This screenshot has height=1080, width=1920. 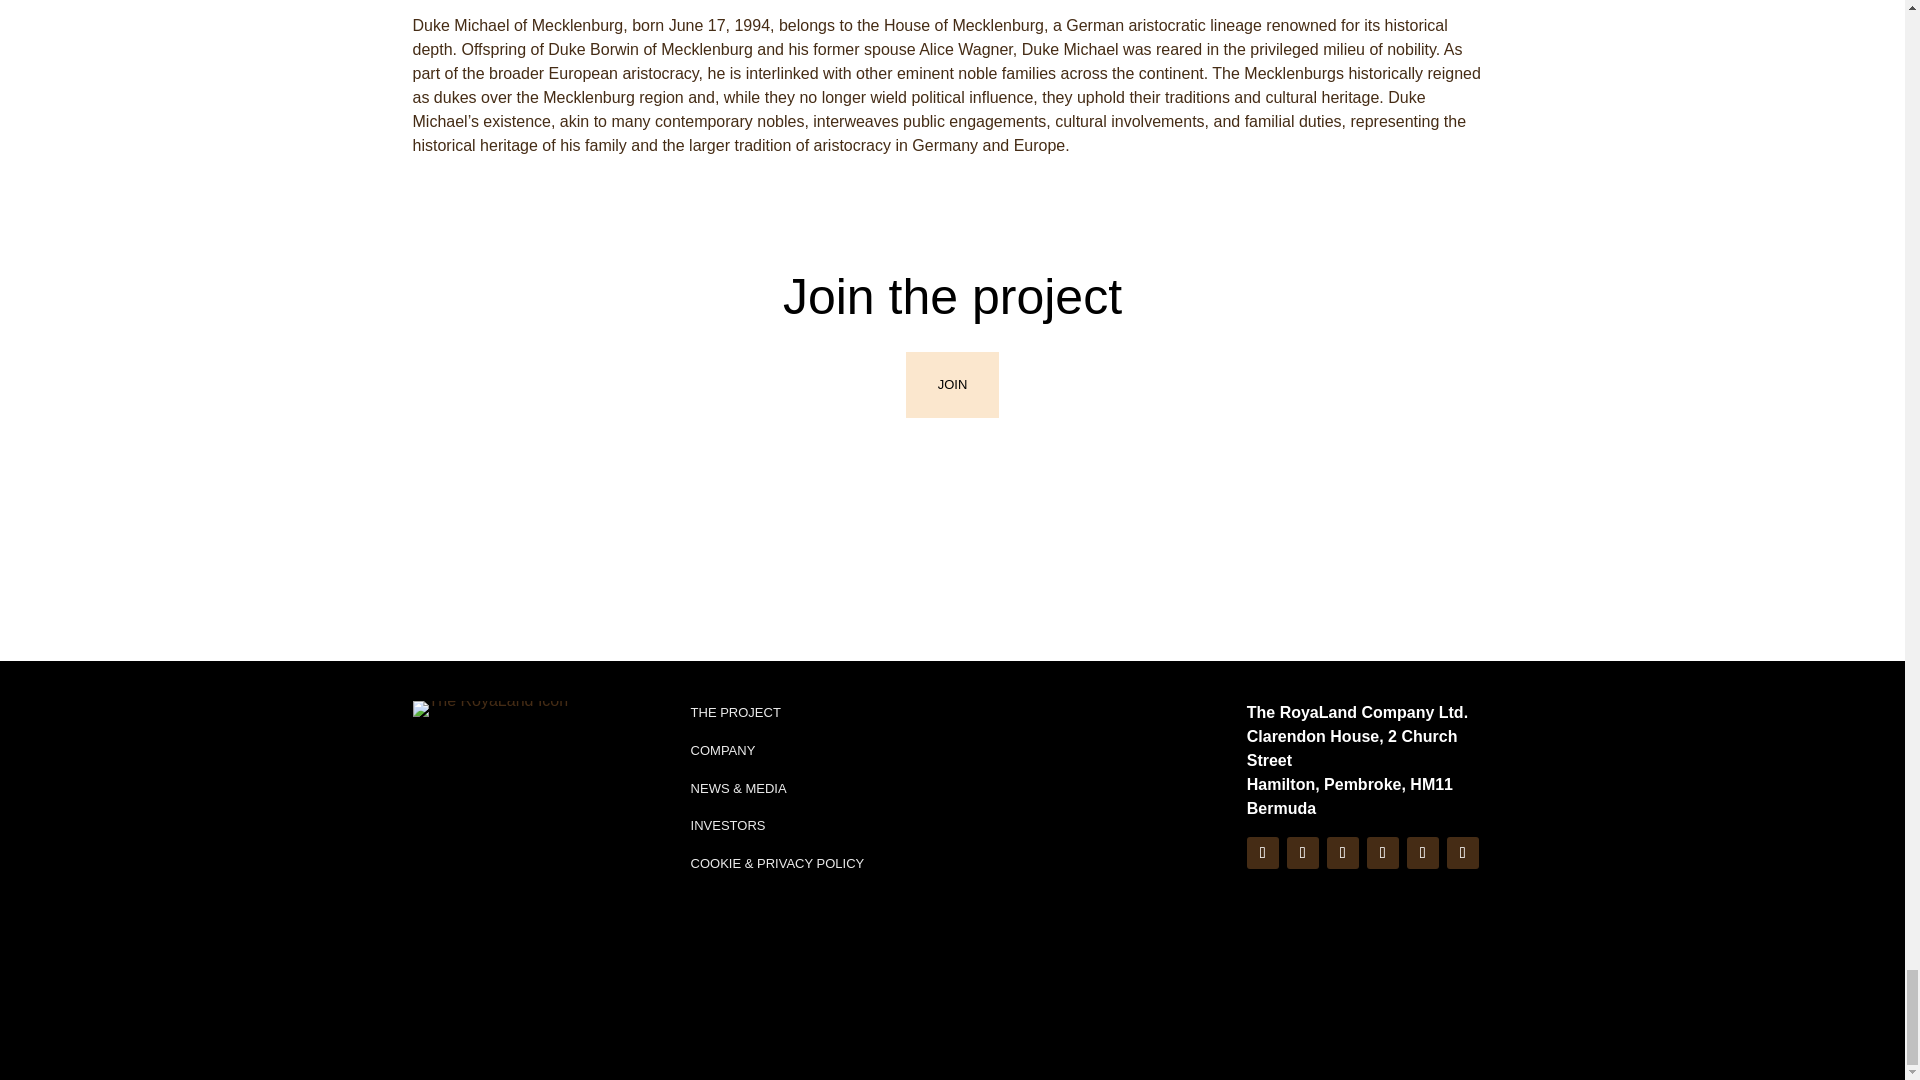 I want to click on Icona RoyaLand, so click(x=490, y=708).